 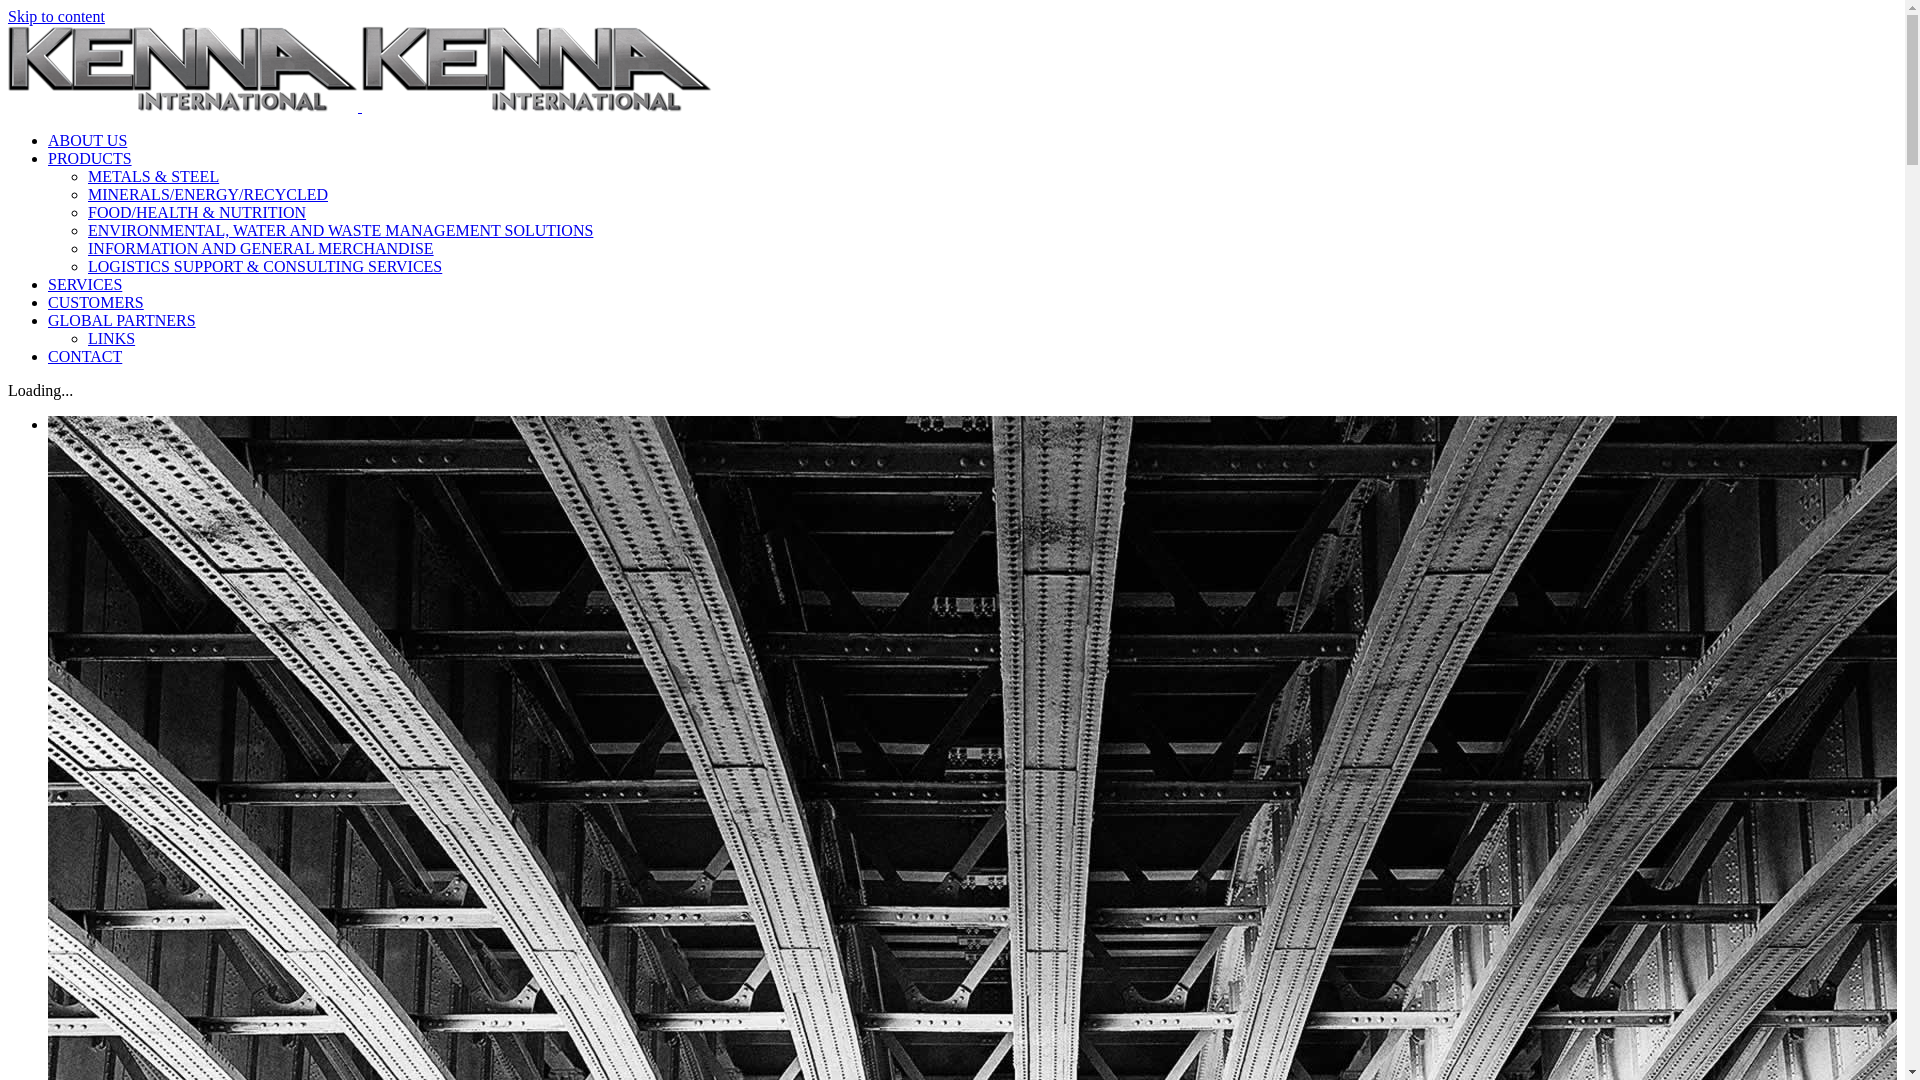 What do you see at coordinates (85, 284) in the screenshot?
I see `SERVICES` at bounding box center [85, 284].